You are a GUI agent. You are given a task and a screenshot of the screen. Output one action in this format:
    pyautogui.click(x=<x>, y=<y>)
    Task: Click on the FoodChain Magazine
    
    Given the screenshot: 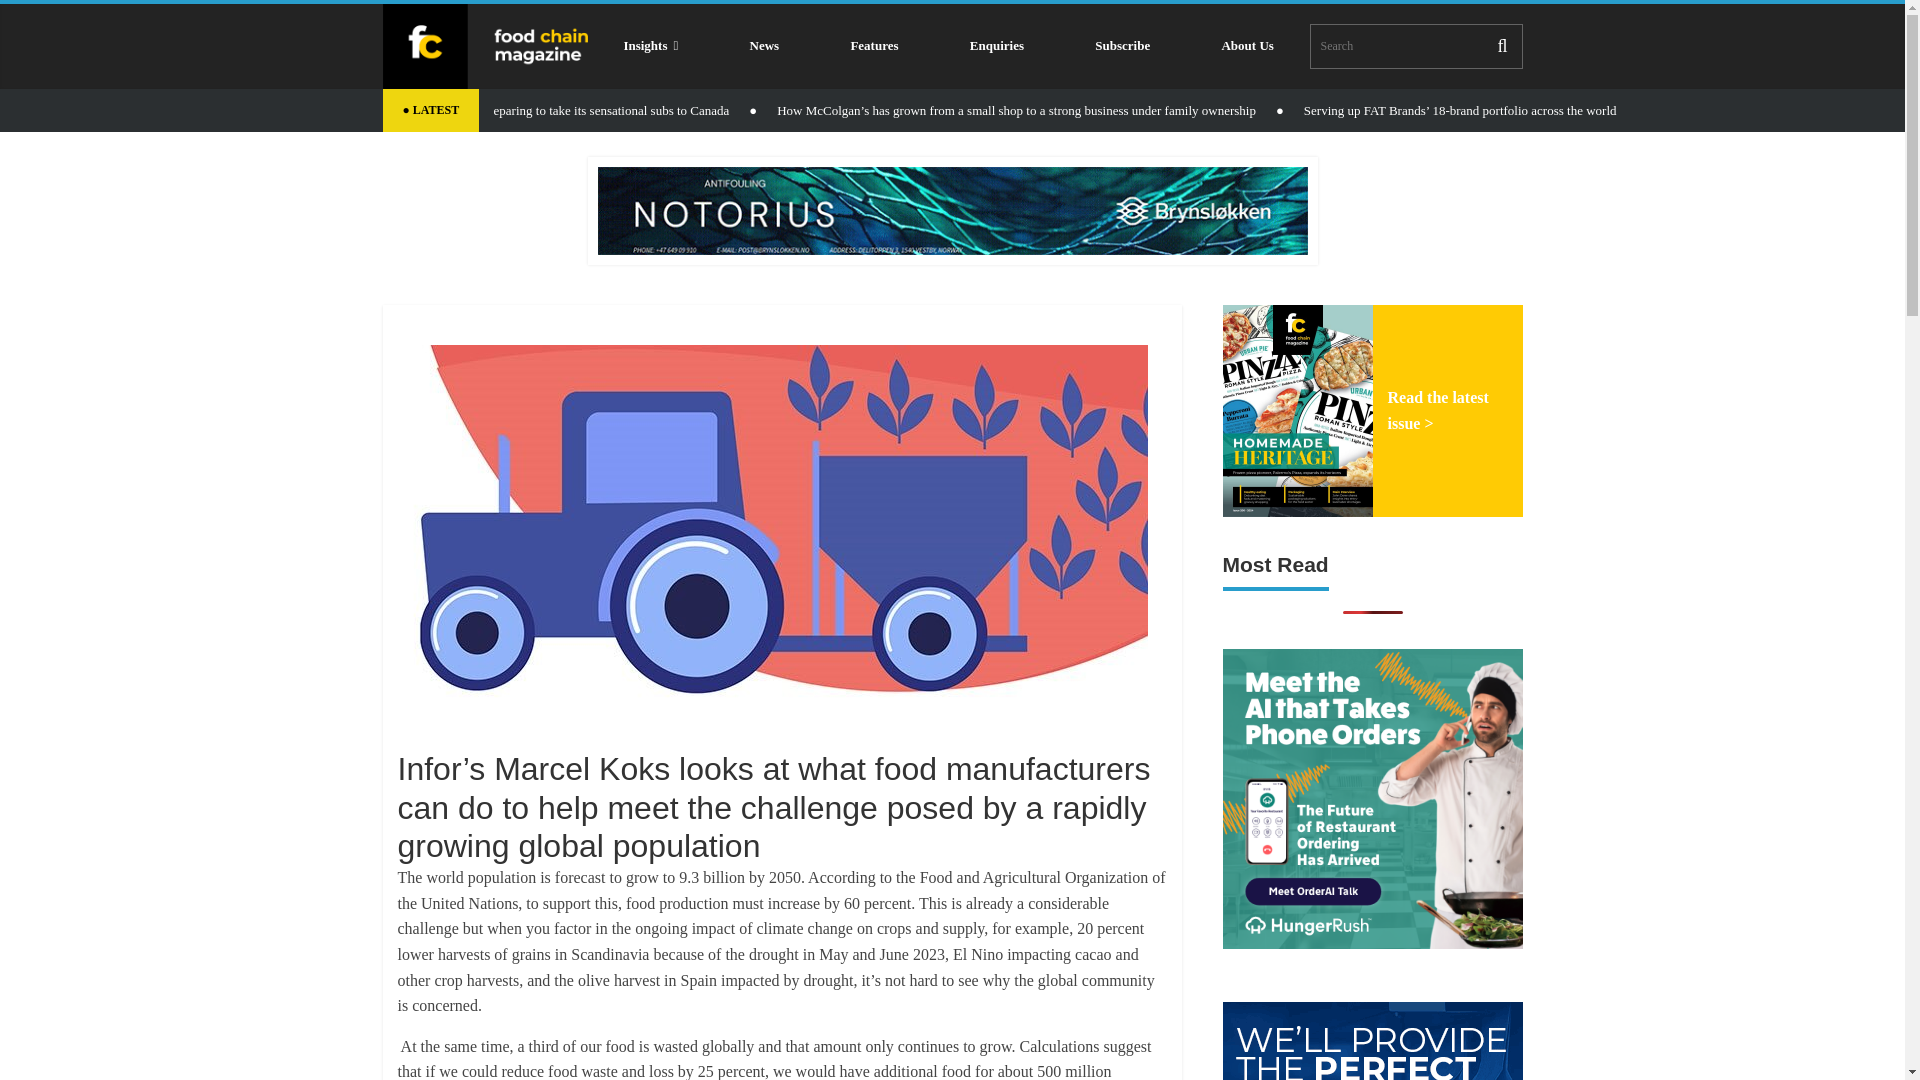 What is the action you would take?
    pyautogui.click(x=484, y=46)
    